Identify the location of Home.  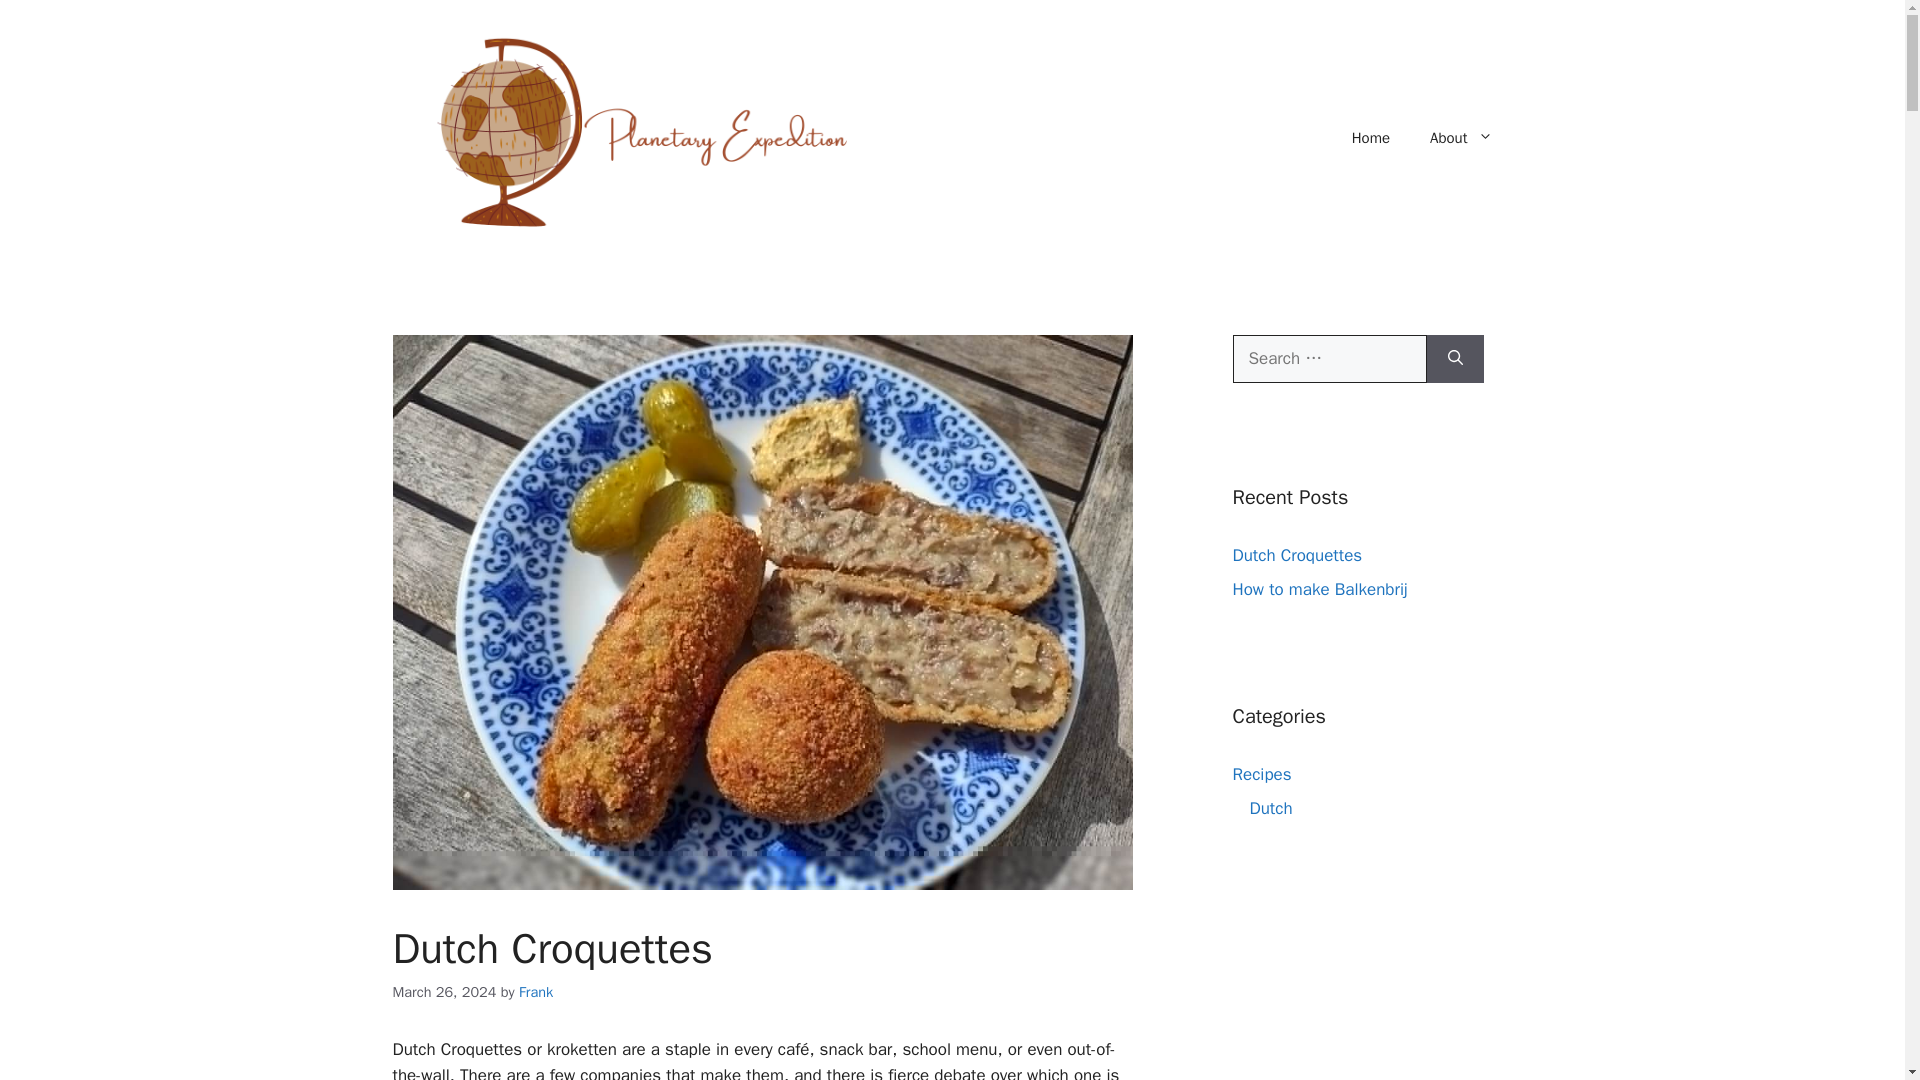
(1370, 138).